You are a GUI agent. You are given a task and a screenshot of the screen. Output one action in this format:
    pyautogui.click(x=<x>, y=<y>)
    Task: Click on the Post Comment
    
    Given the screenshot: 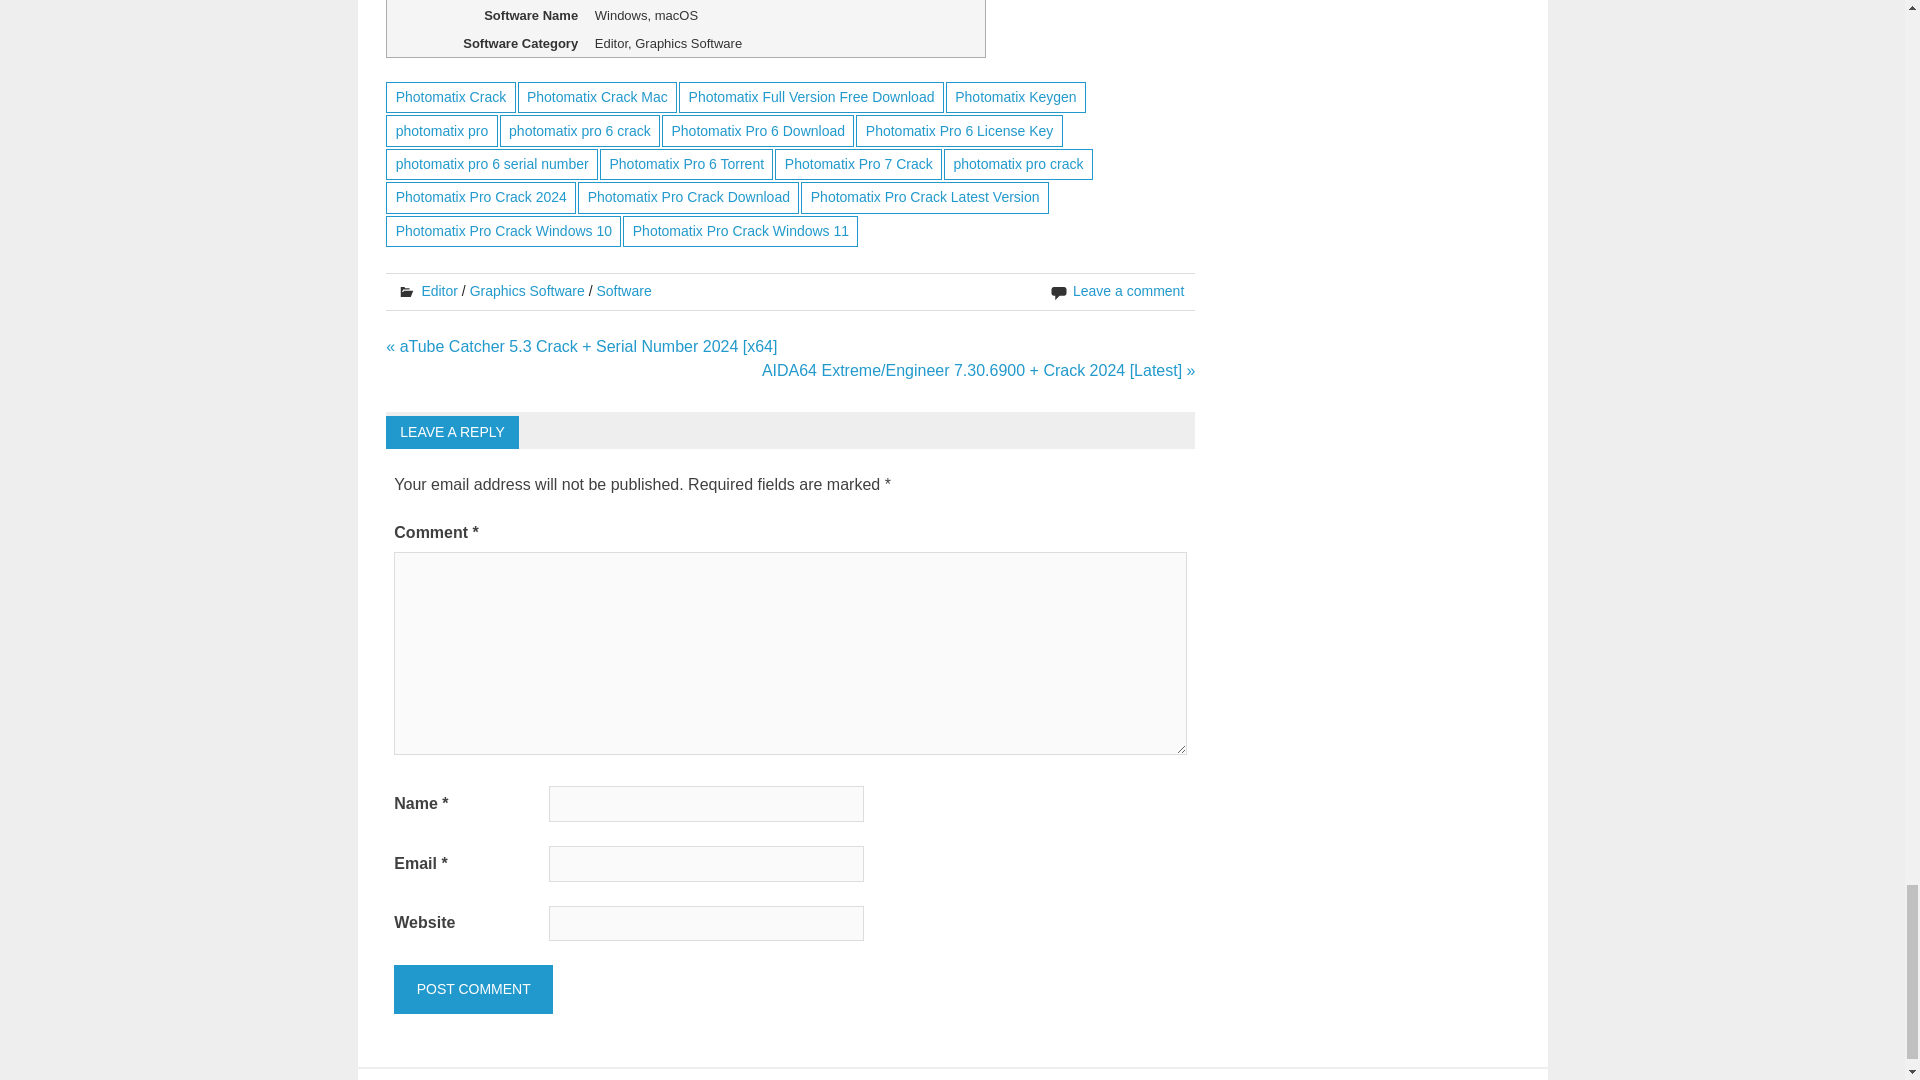 What is the action you would take?
    pyautogui.click(x=472, y=990)
    